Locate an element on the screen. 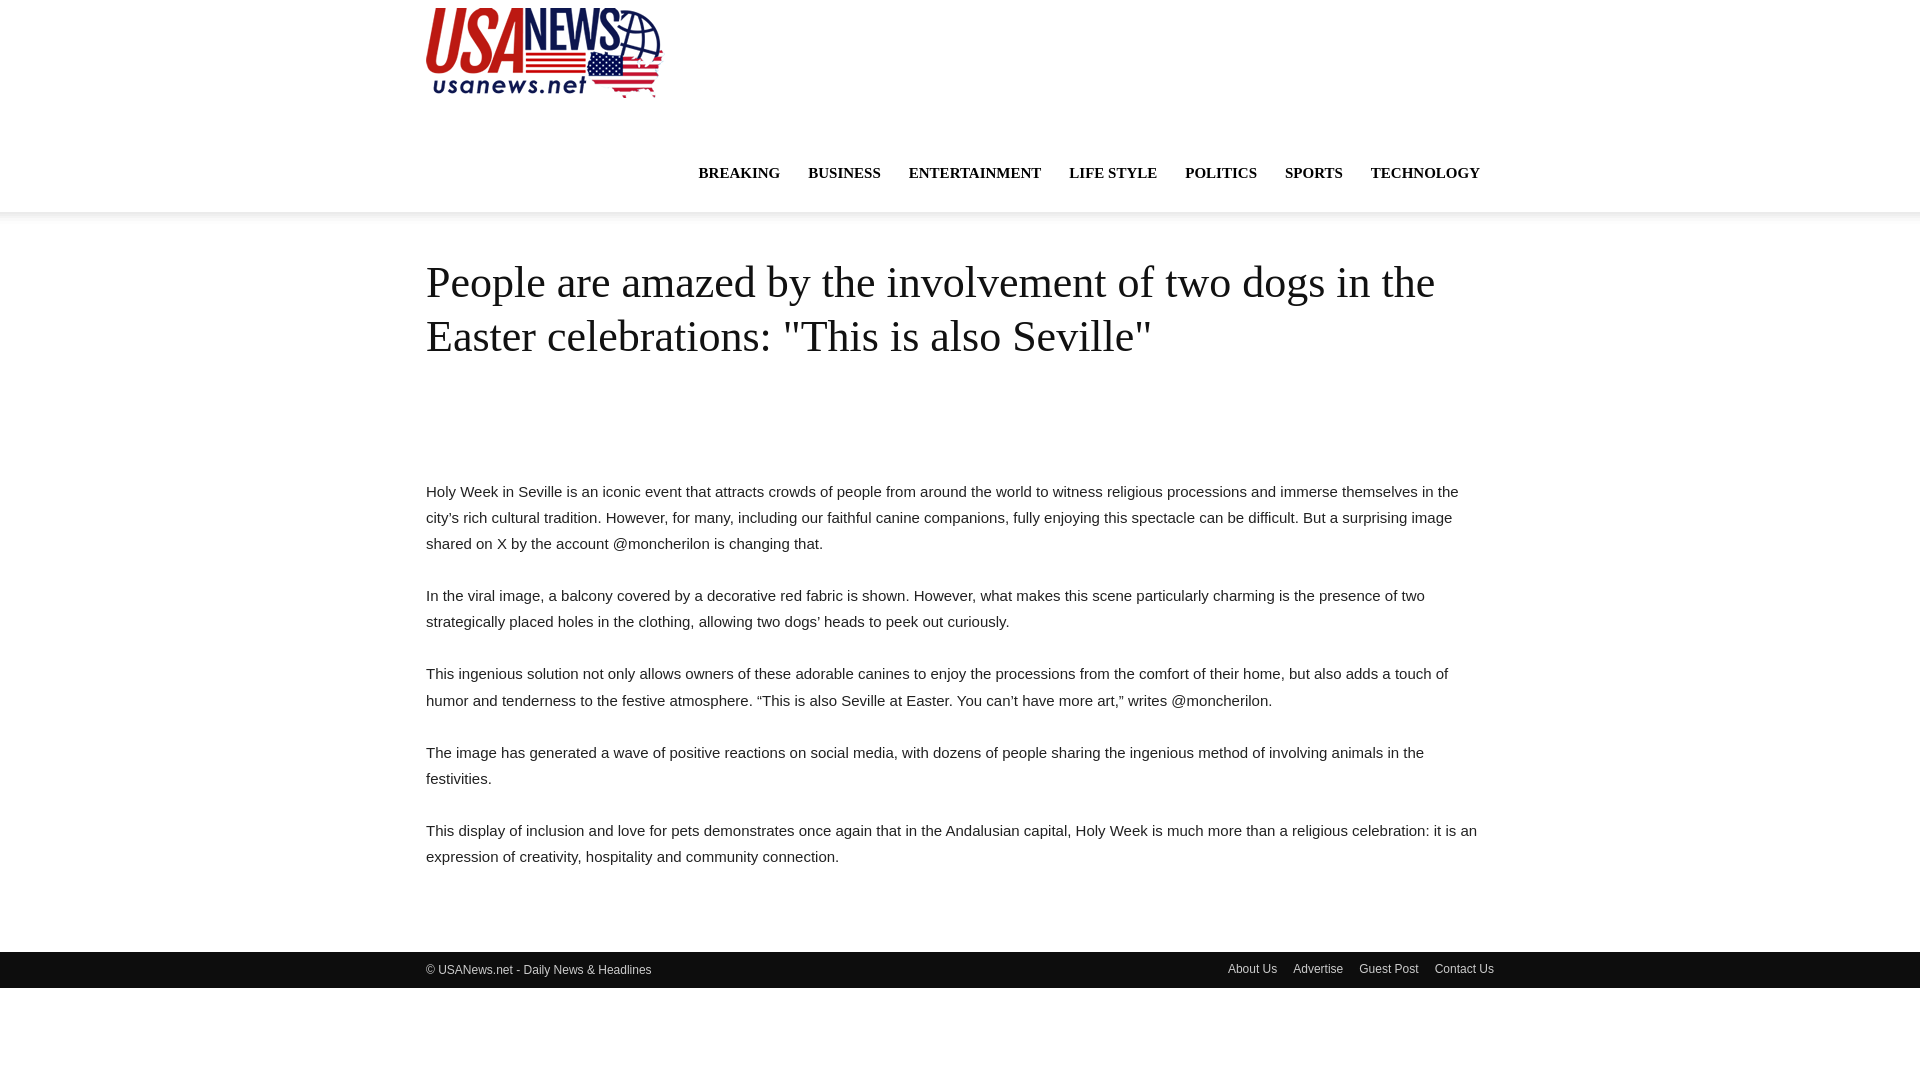  Daily News and Headlines from US is located at coordinates (545, 52).